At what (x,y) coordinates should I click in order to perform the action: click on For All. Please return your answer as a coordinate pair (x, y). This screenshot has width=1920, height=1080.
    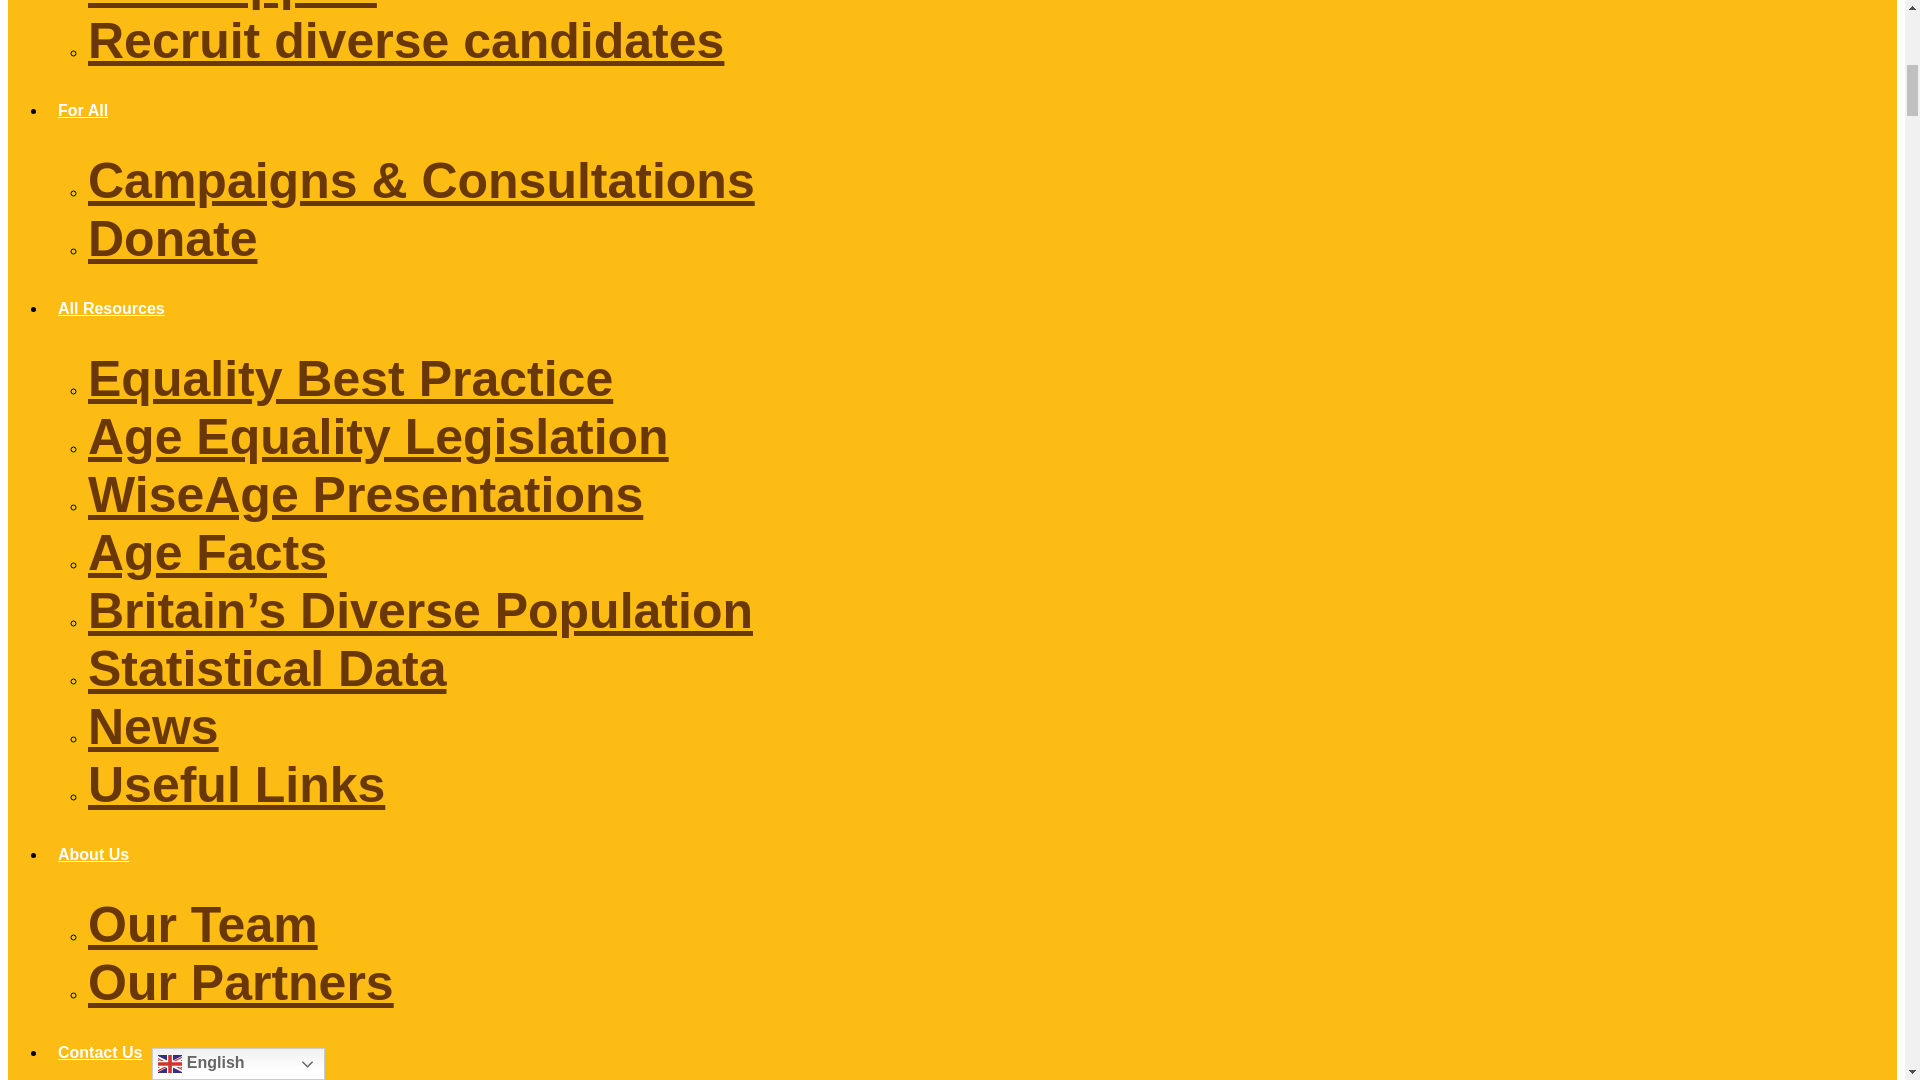
    Looking at the image, I should click on (82, 110).